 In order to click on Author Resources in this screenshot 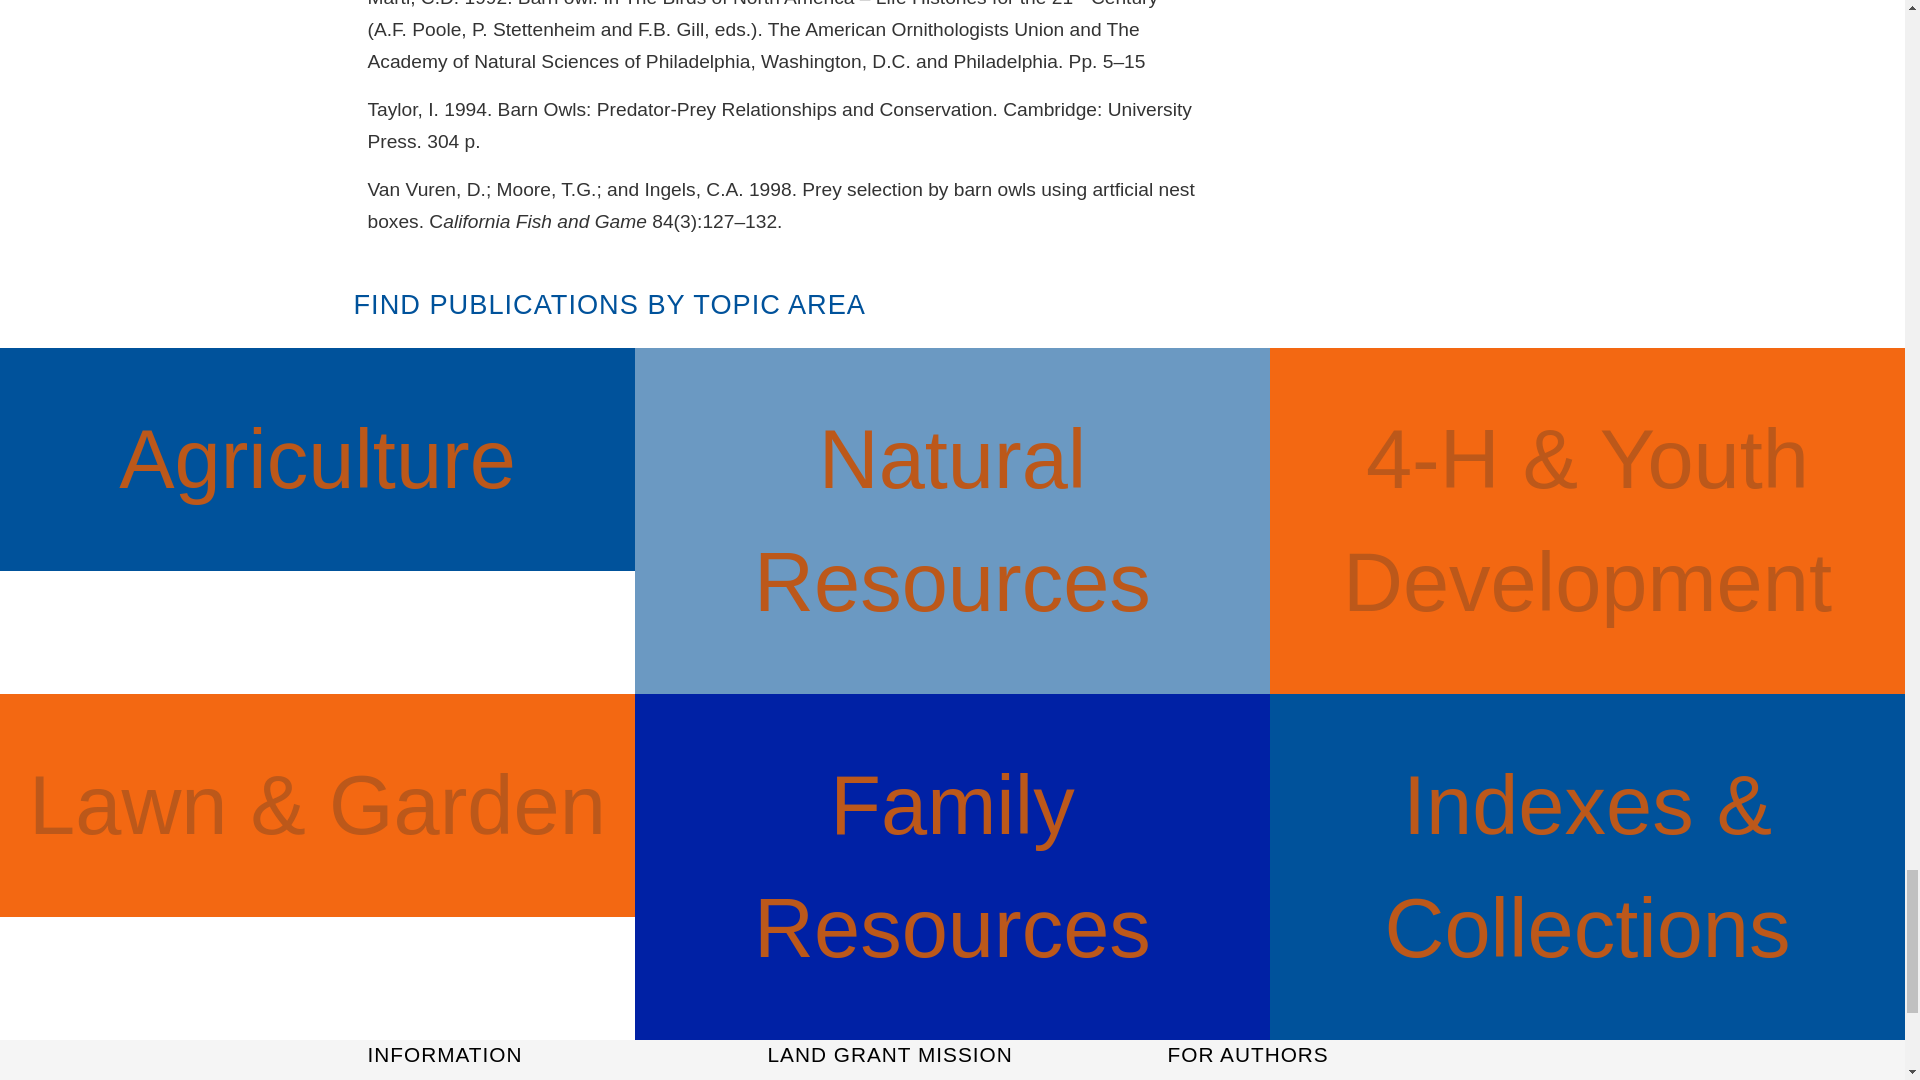, I will do `click(1246, 1078)`.